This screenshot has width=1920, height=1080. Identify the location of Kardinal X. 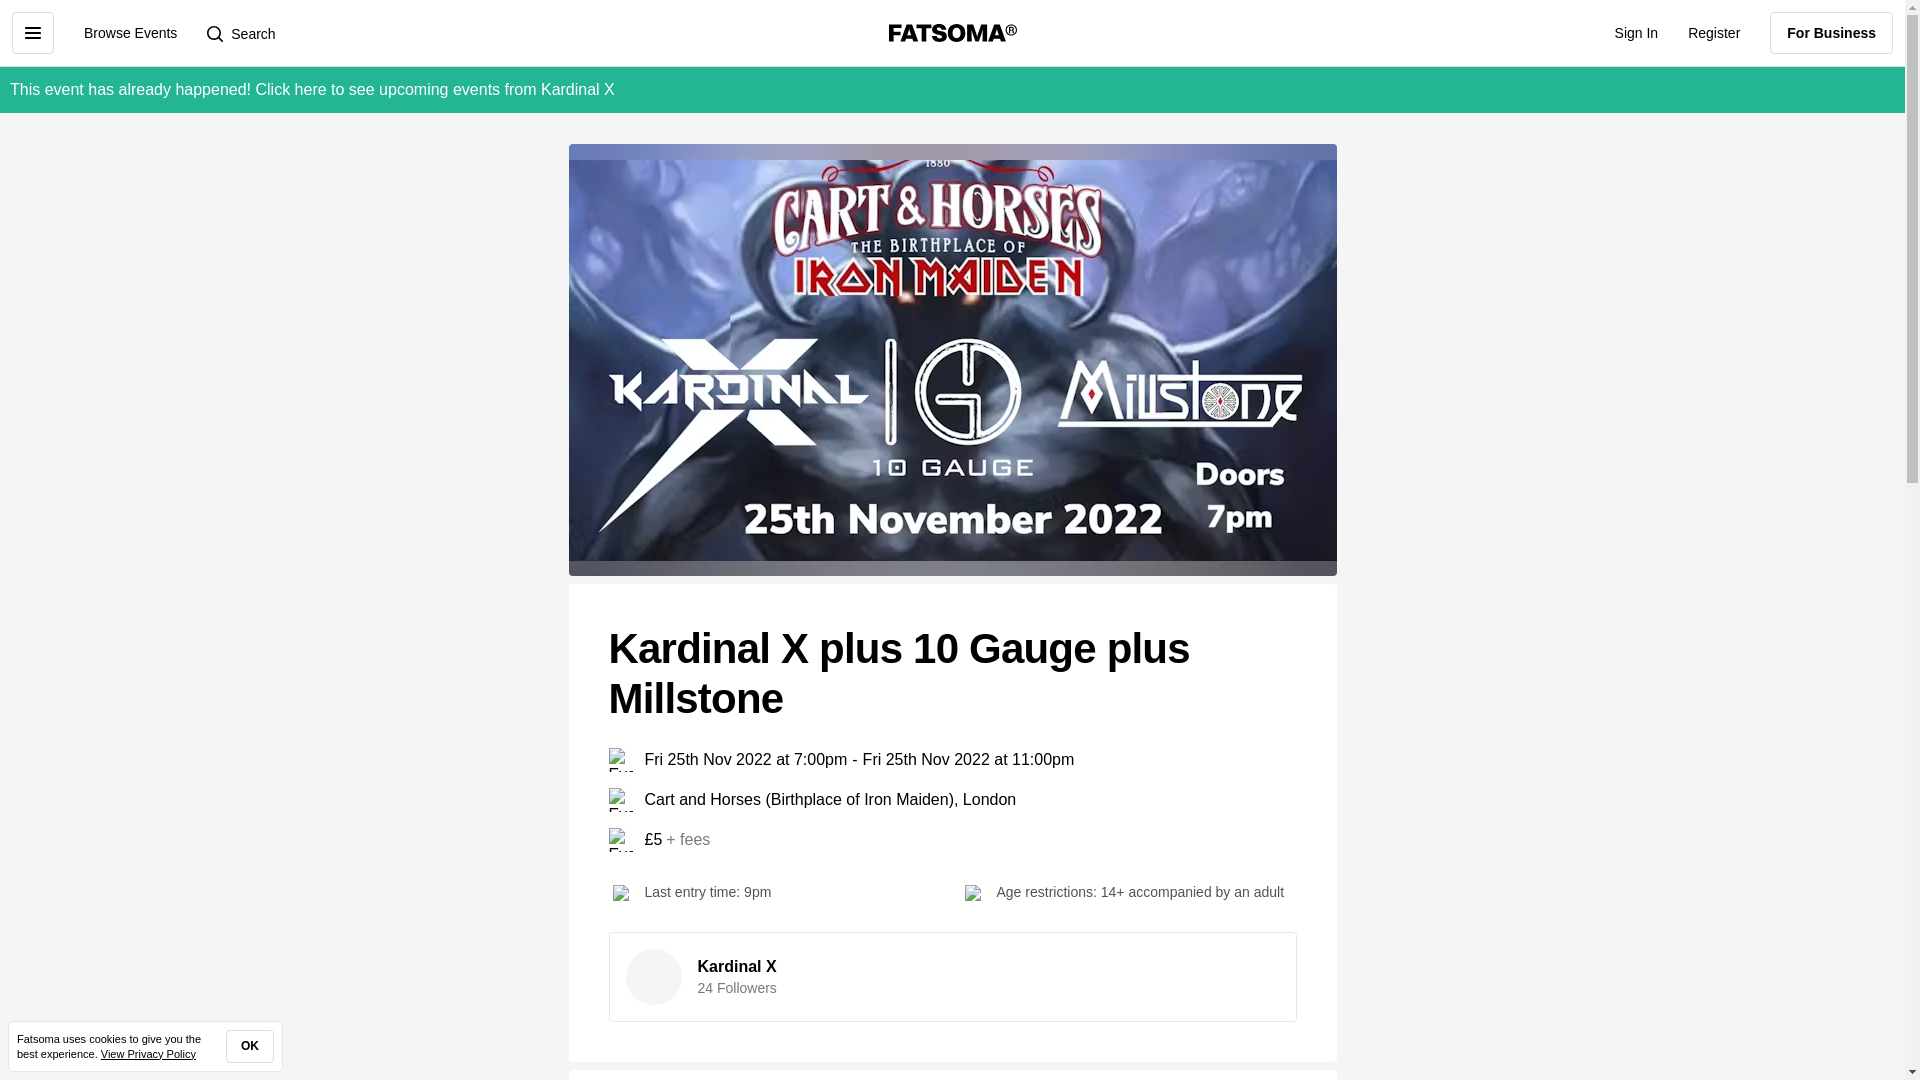
(738, 966).